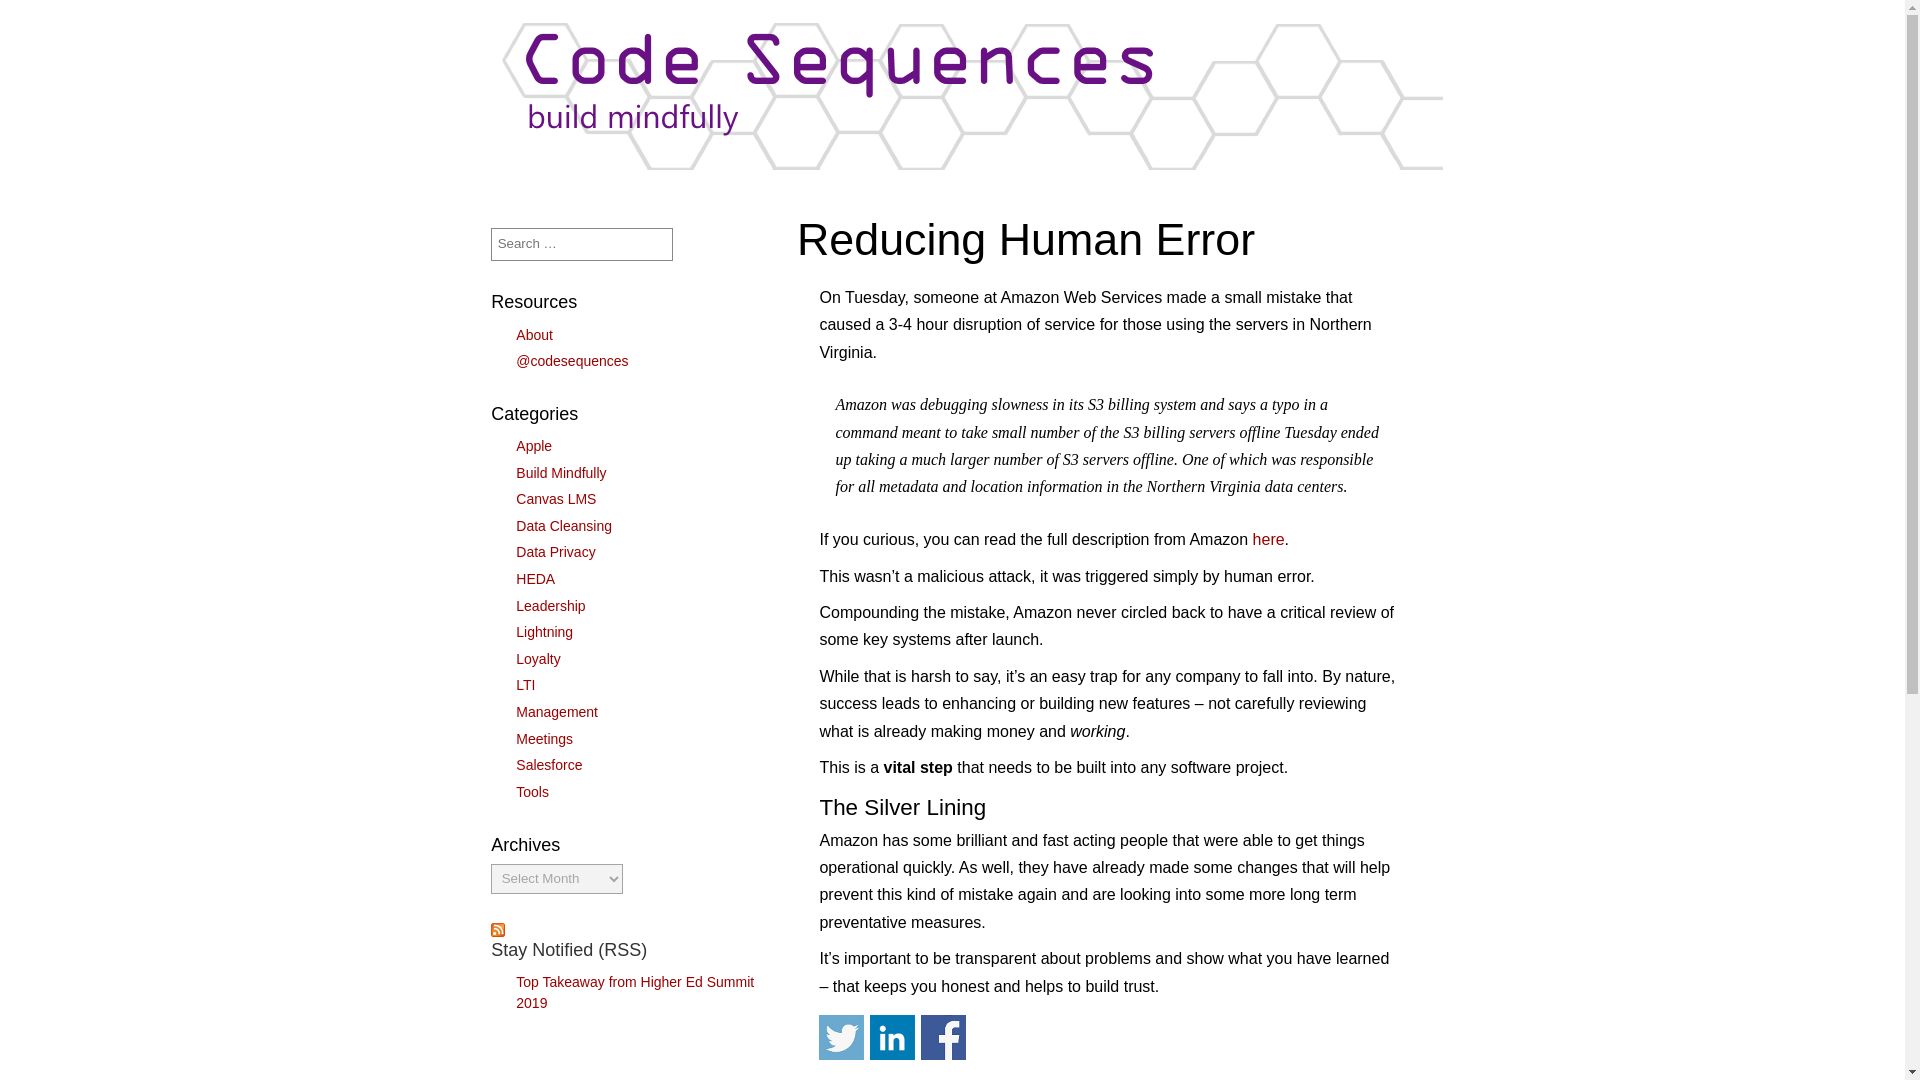 The height and width of the screenshot is (1080, 1920). I want to click on Search, so click(28, 16).